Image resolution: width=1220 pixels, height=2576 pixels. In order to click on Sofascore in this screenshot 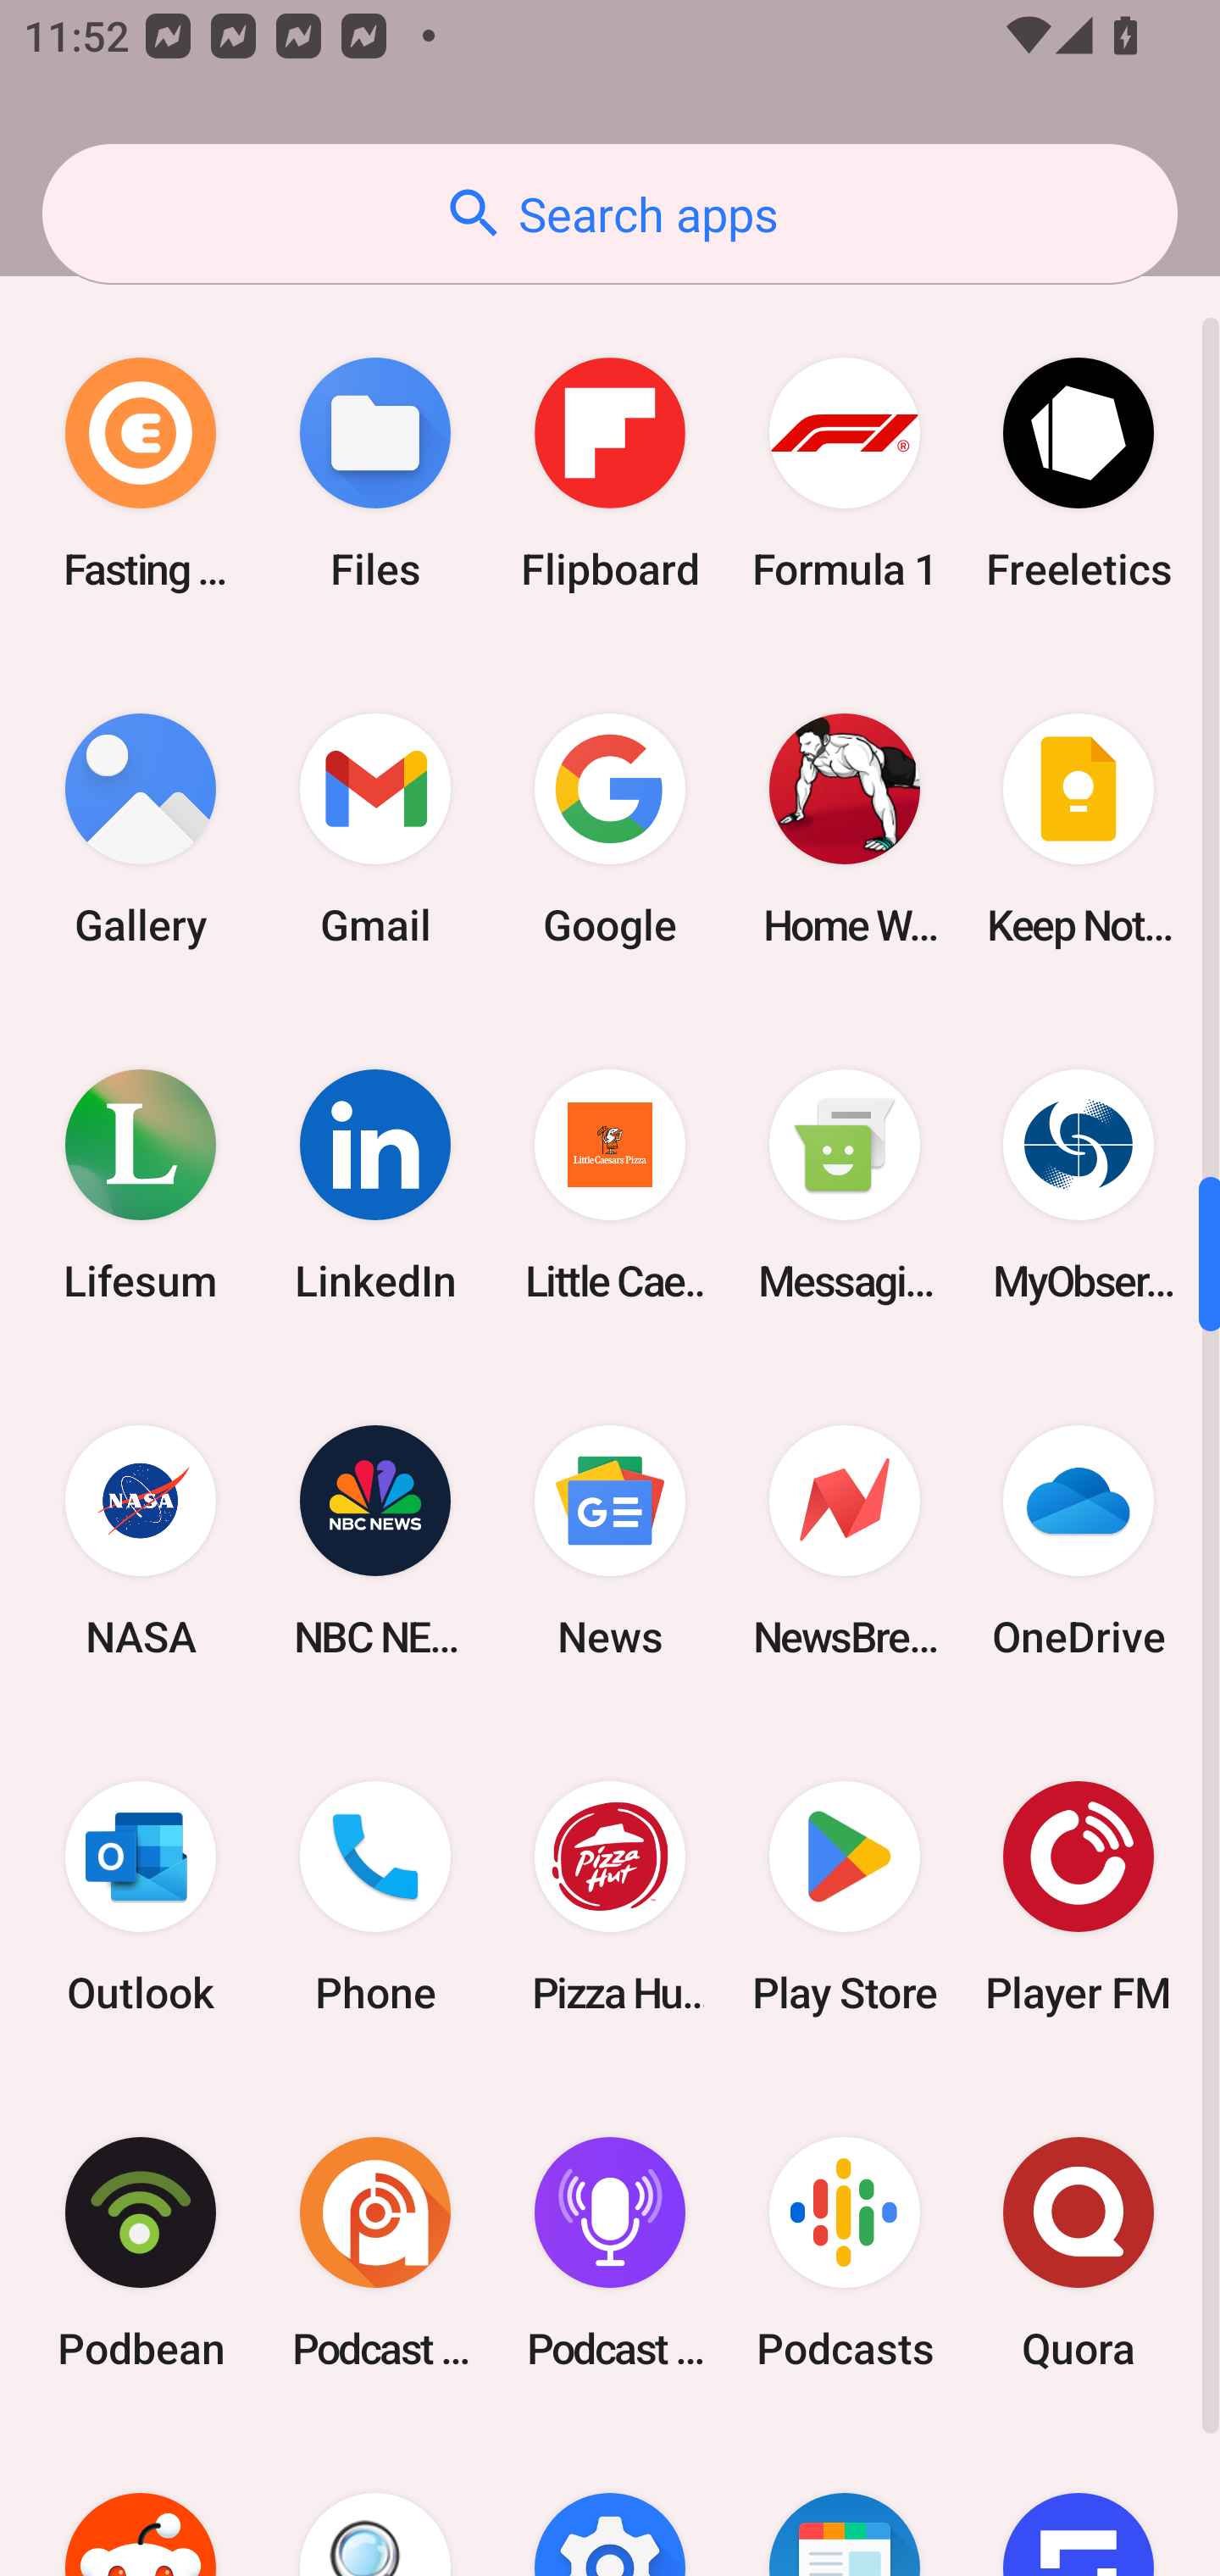, I will do `click(1079, 2503)`.